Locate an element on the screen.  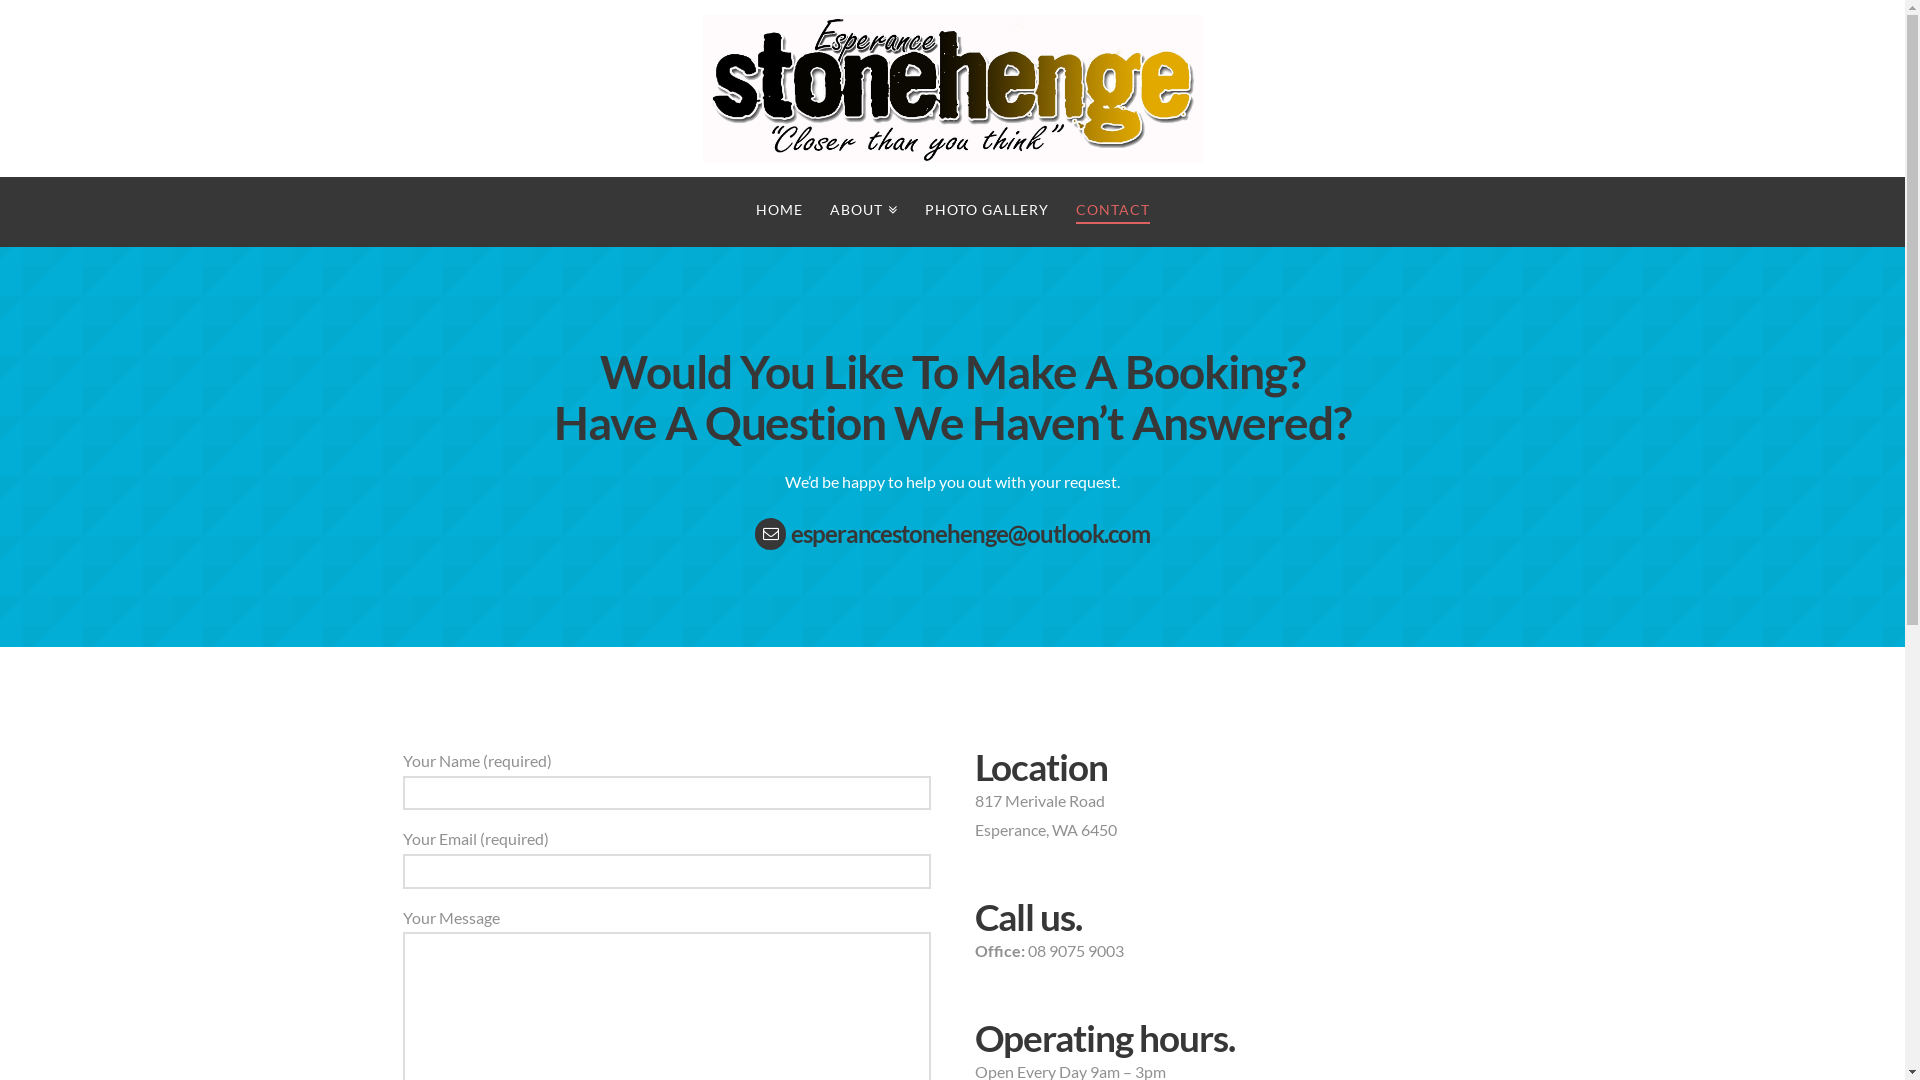
HOME is located at coordinates (779, 212).